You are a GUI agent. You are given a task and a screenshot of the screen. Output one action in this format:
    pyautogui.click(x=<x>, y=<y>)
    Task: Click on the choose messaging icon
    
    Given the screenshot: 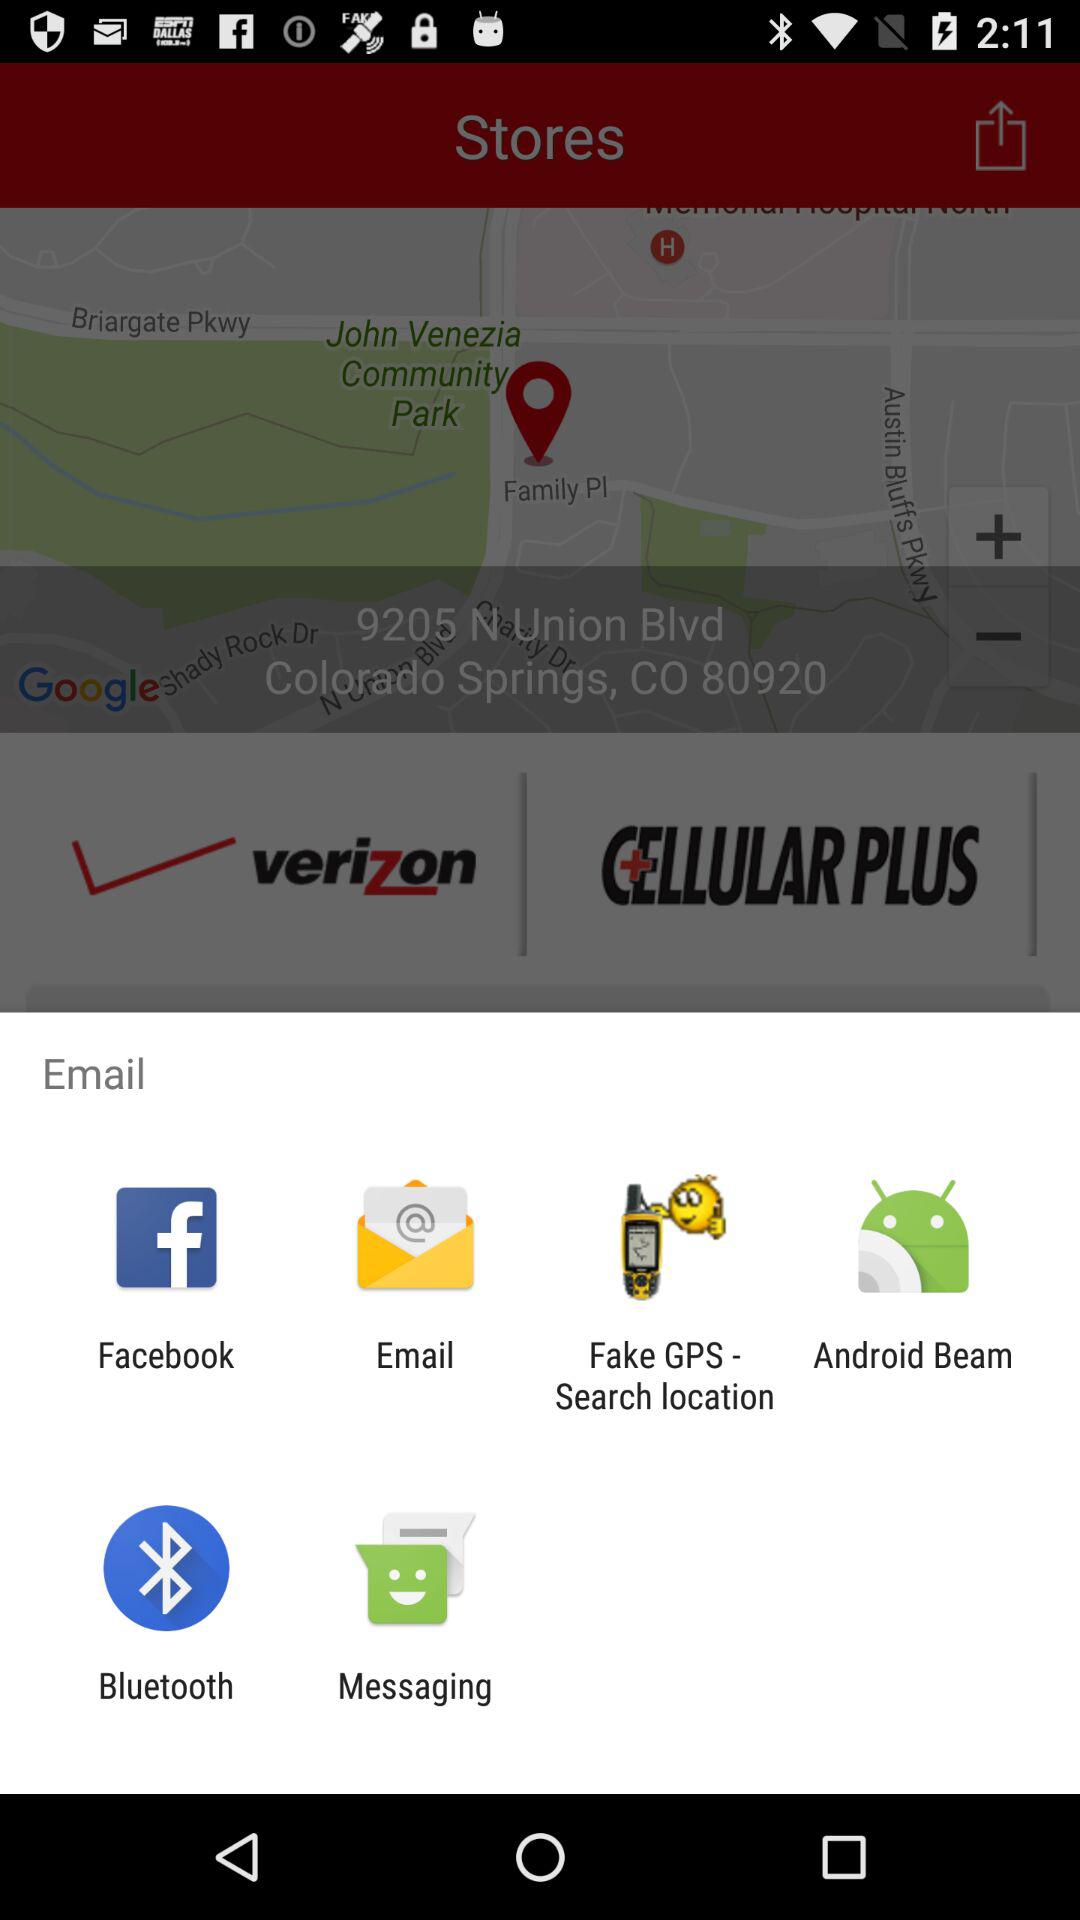 What is the action you would take?
    pyautogui.click(x=414, y=1706)
    